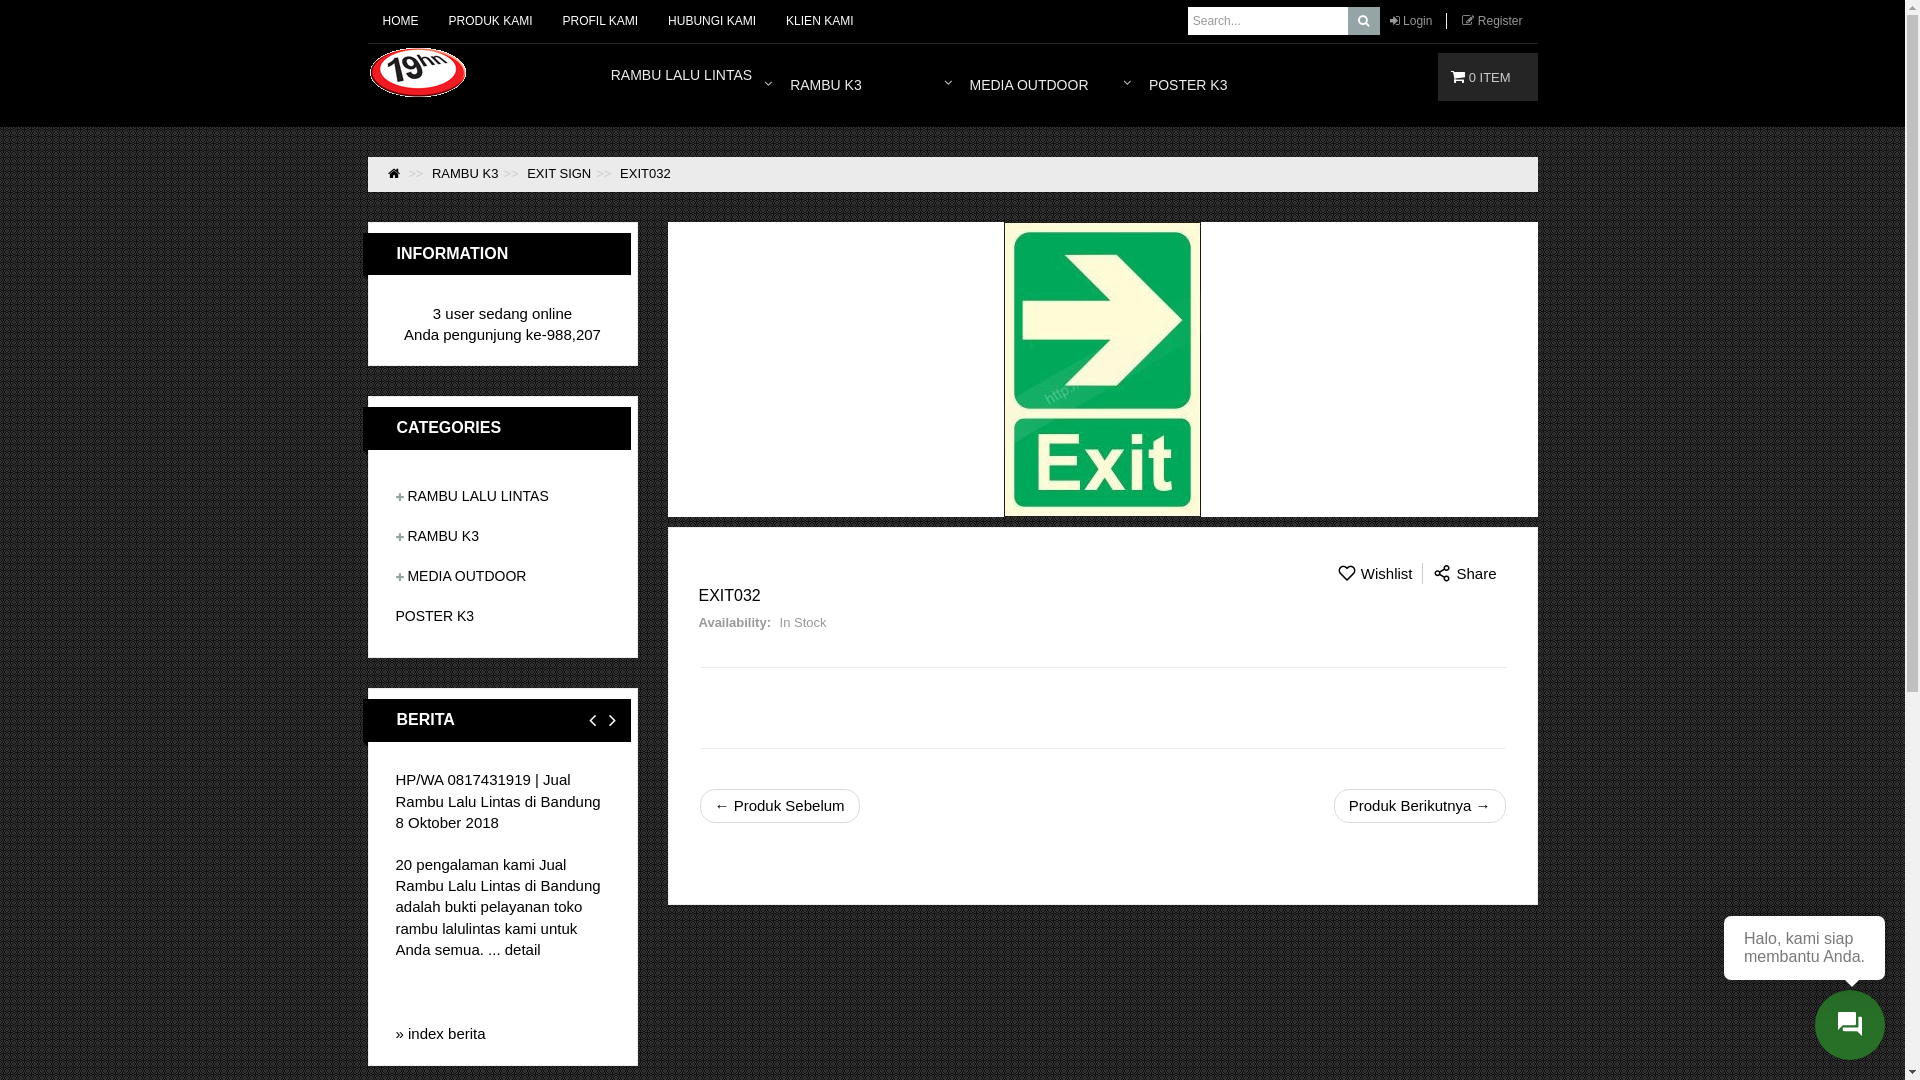 The image size is (1920, 1080). Describe the element at coordinates (712, 21) in the screenshot. I see `HUBUNGI KAMI` at that location.